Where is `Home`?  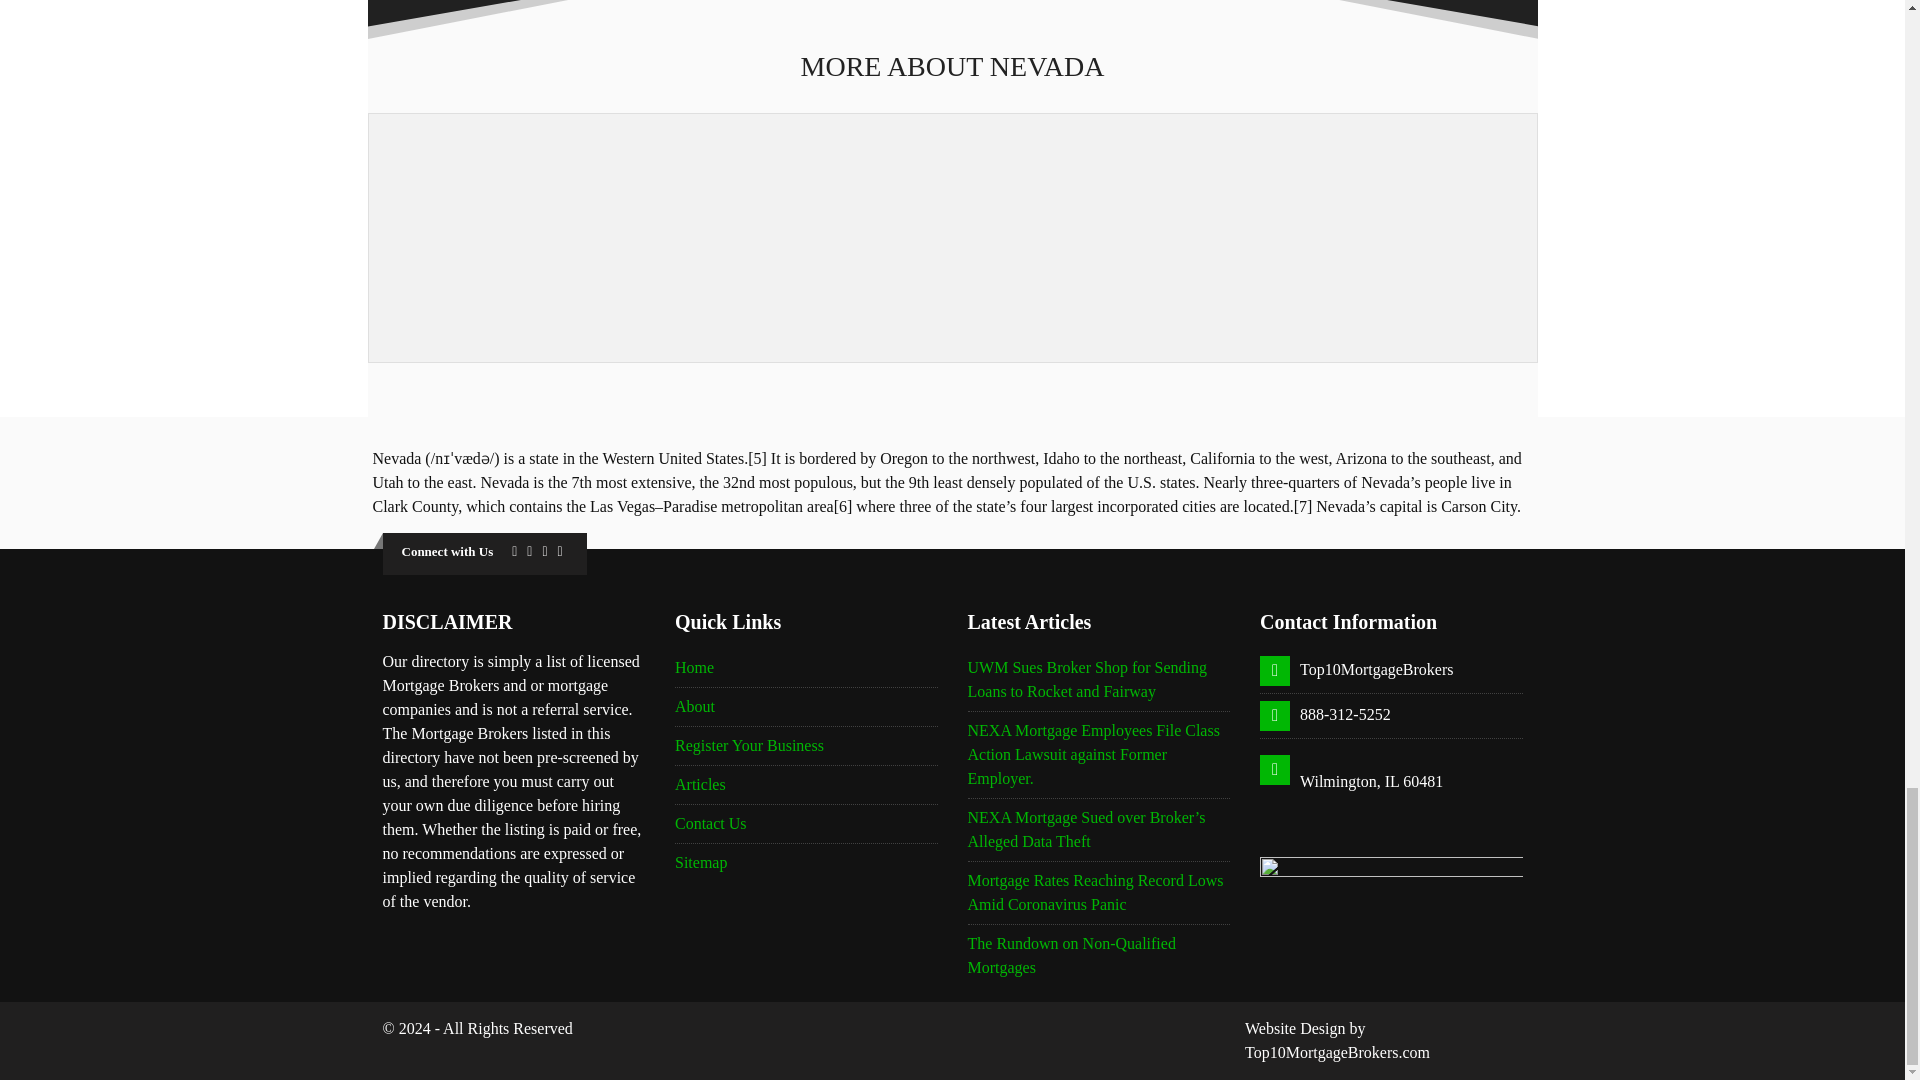 Home is located at coordinates (694, 667).